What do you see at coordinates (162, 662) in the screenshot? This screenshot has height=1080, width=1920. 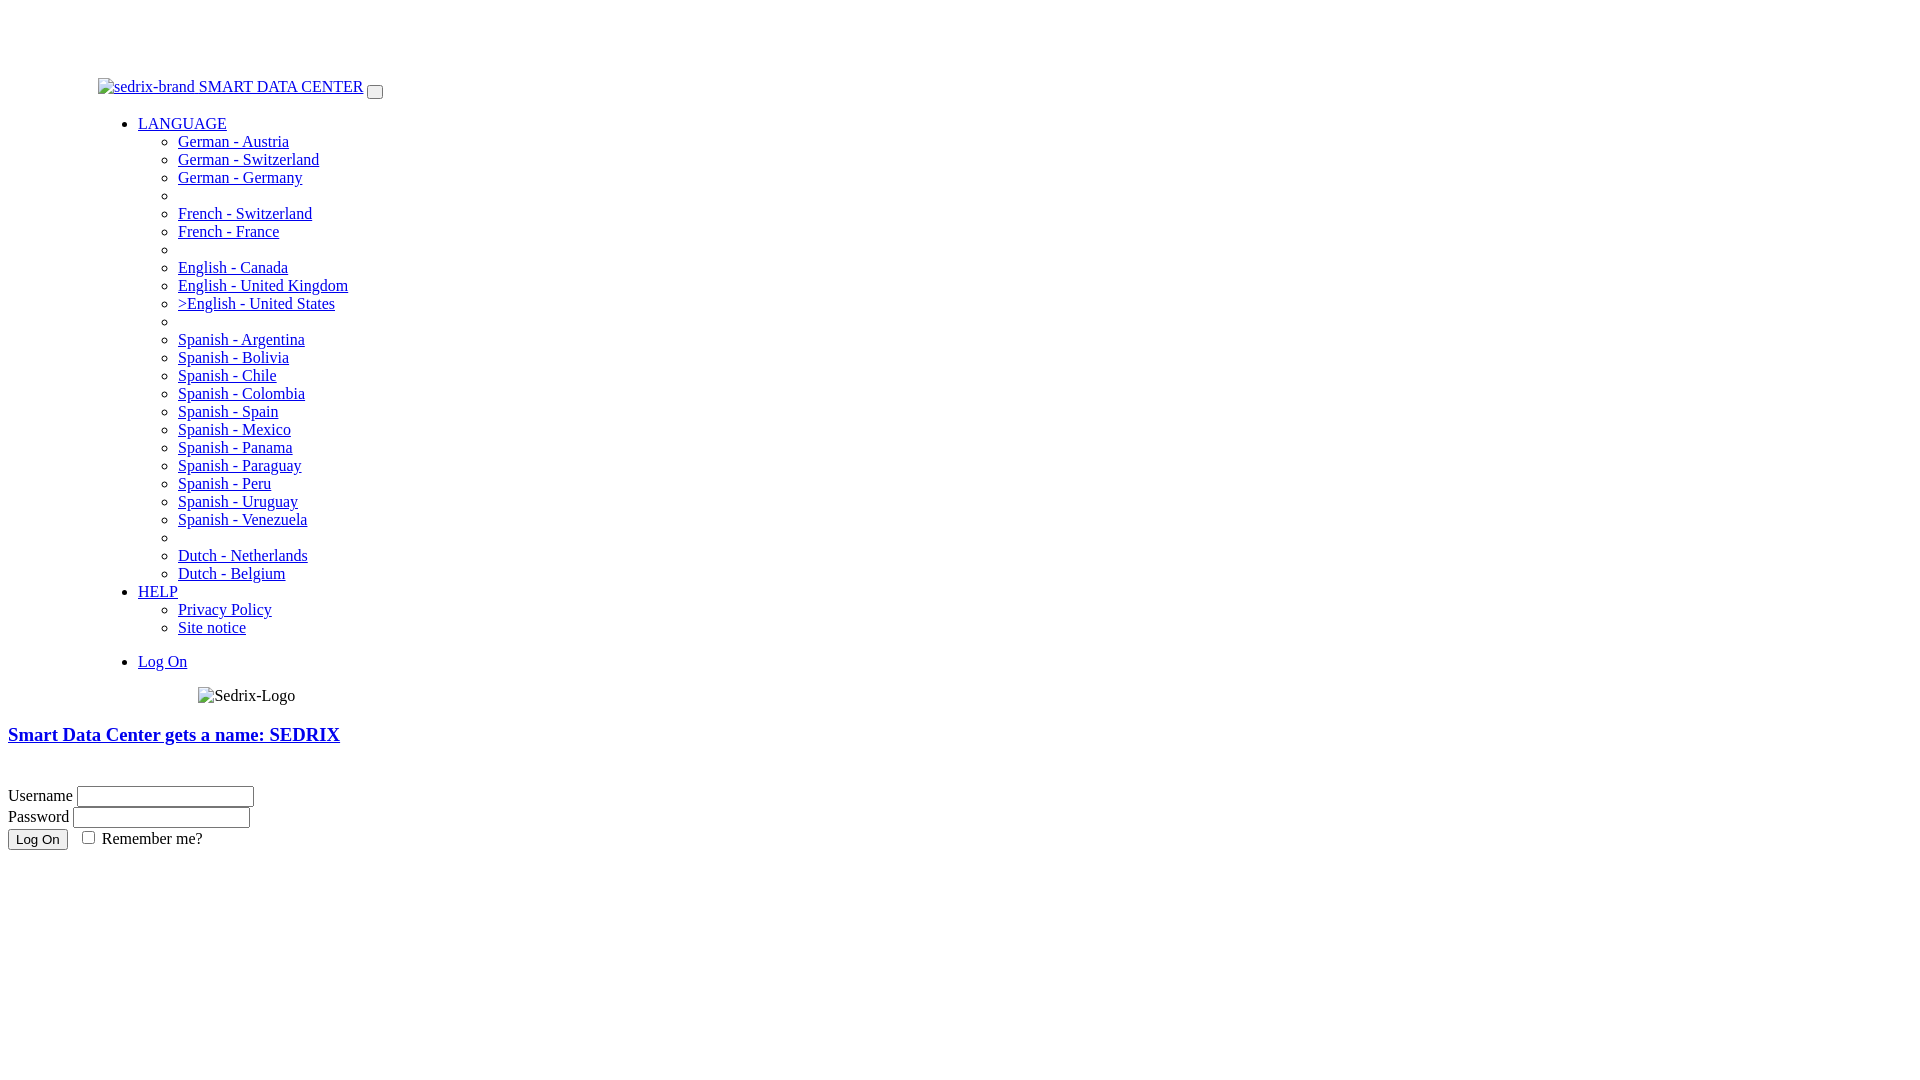 I see `Log On` at bounding box center [162, 662].